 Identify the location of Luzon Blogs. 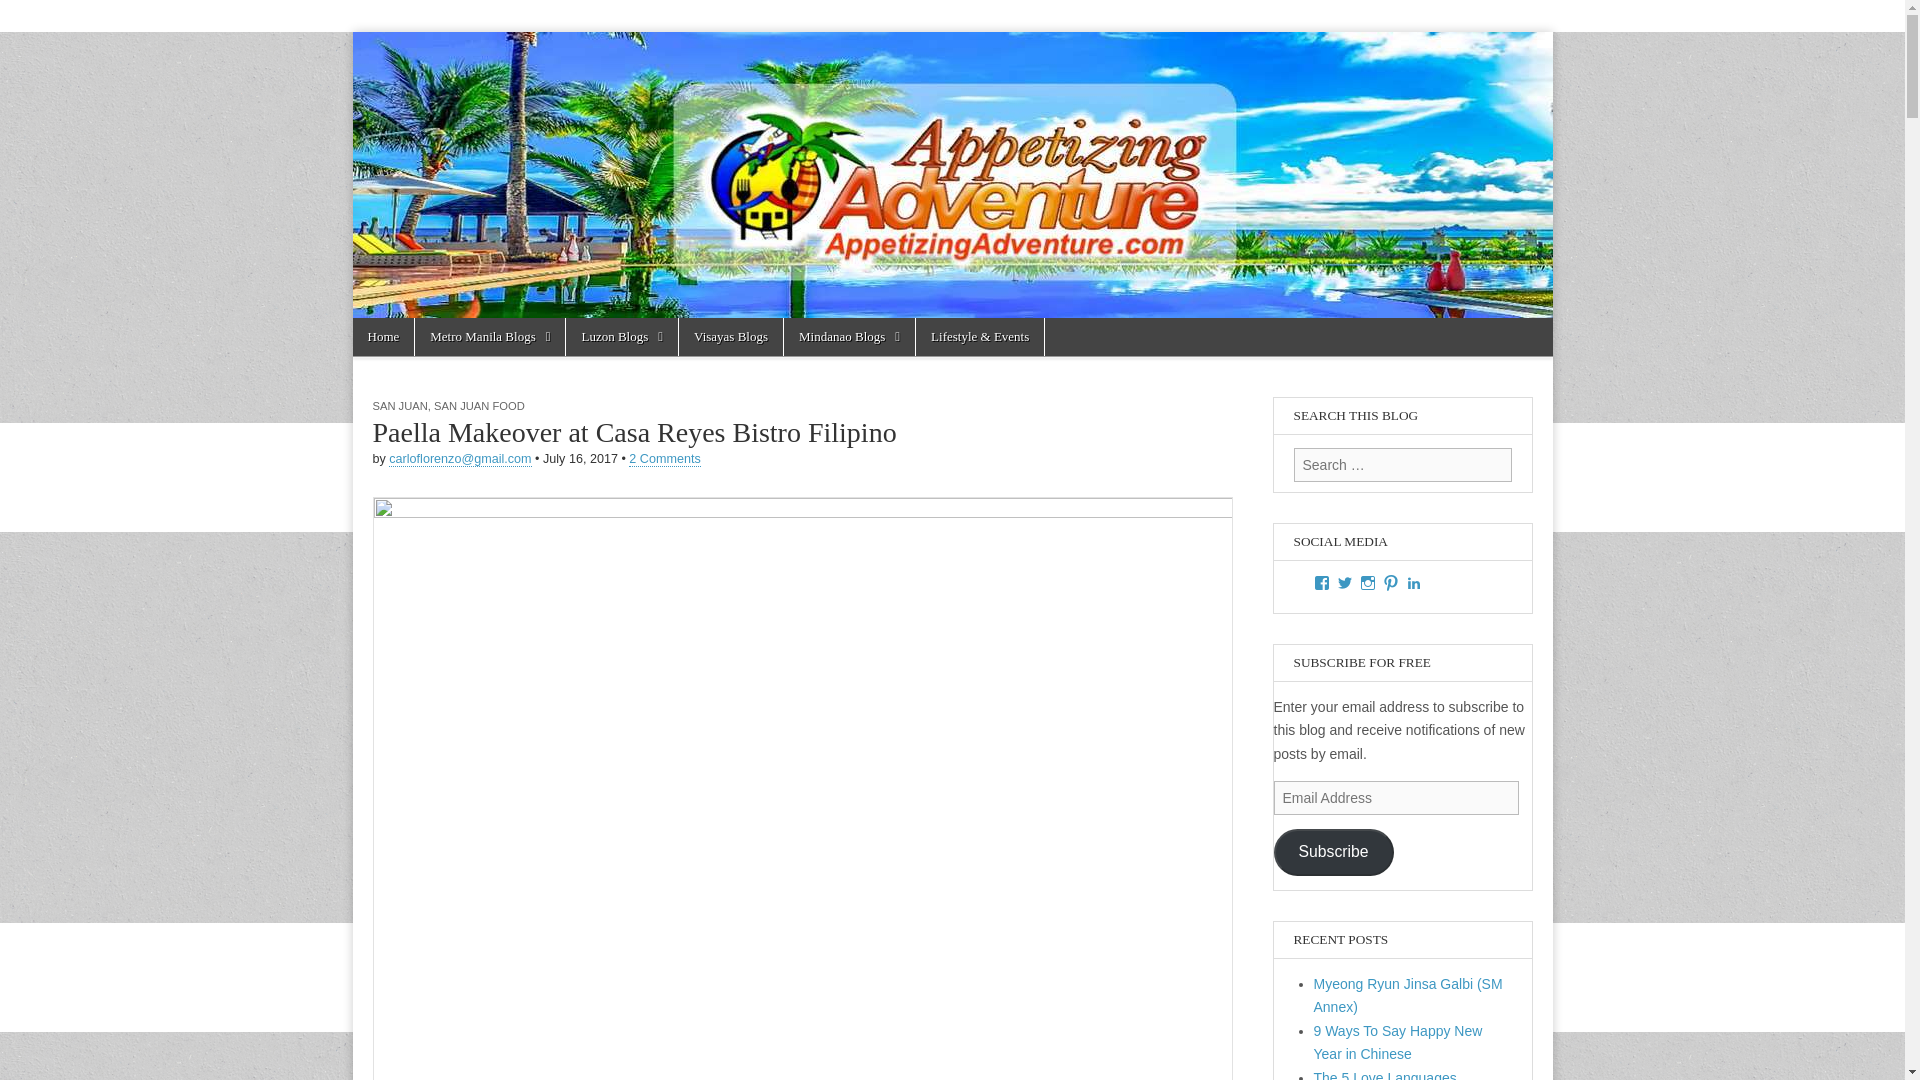
(622, 336).